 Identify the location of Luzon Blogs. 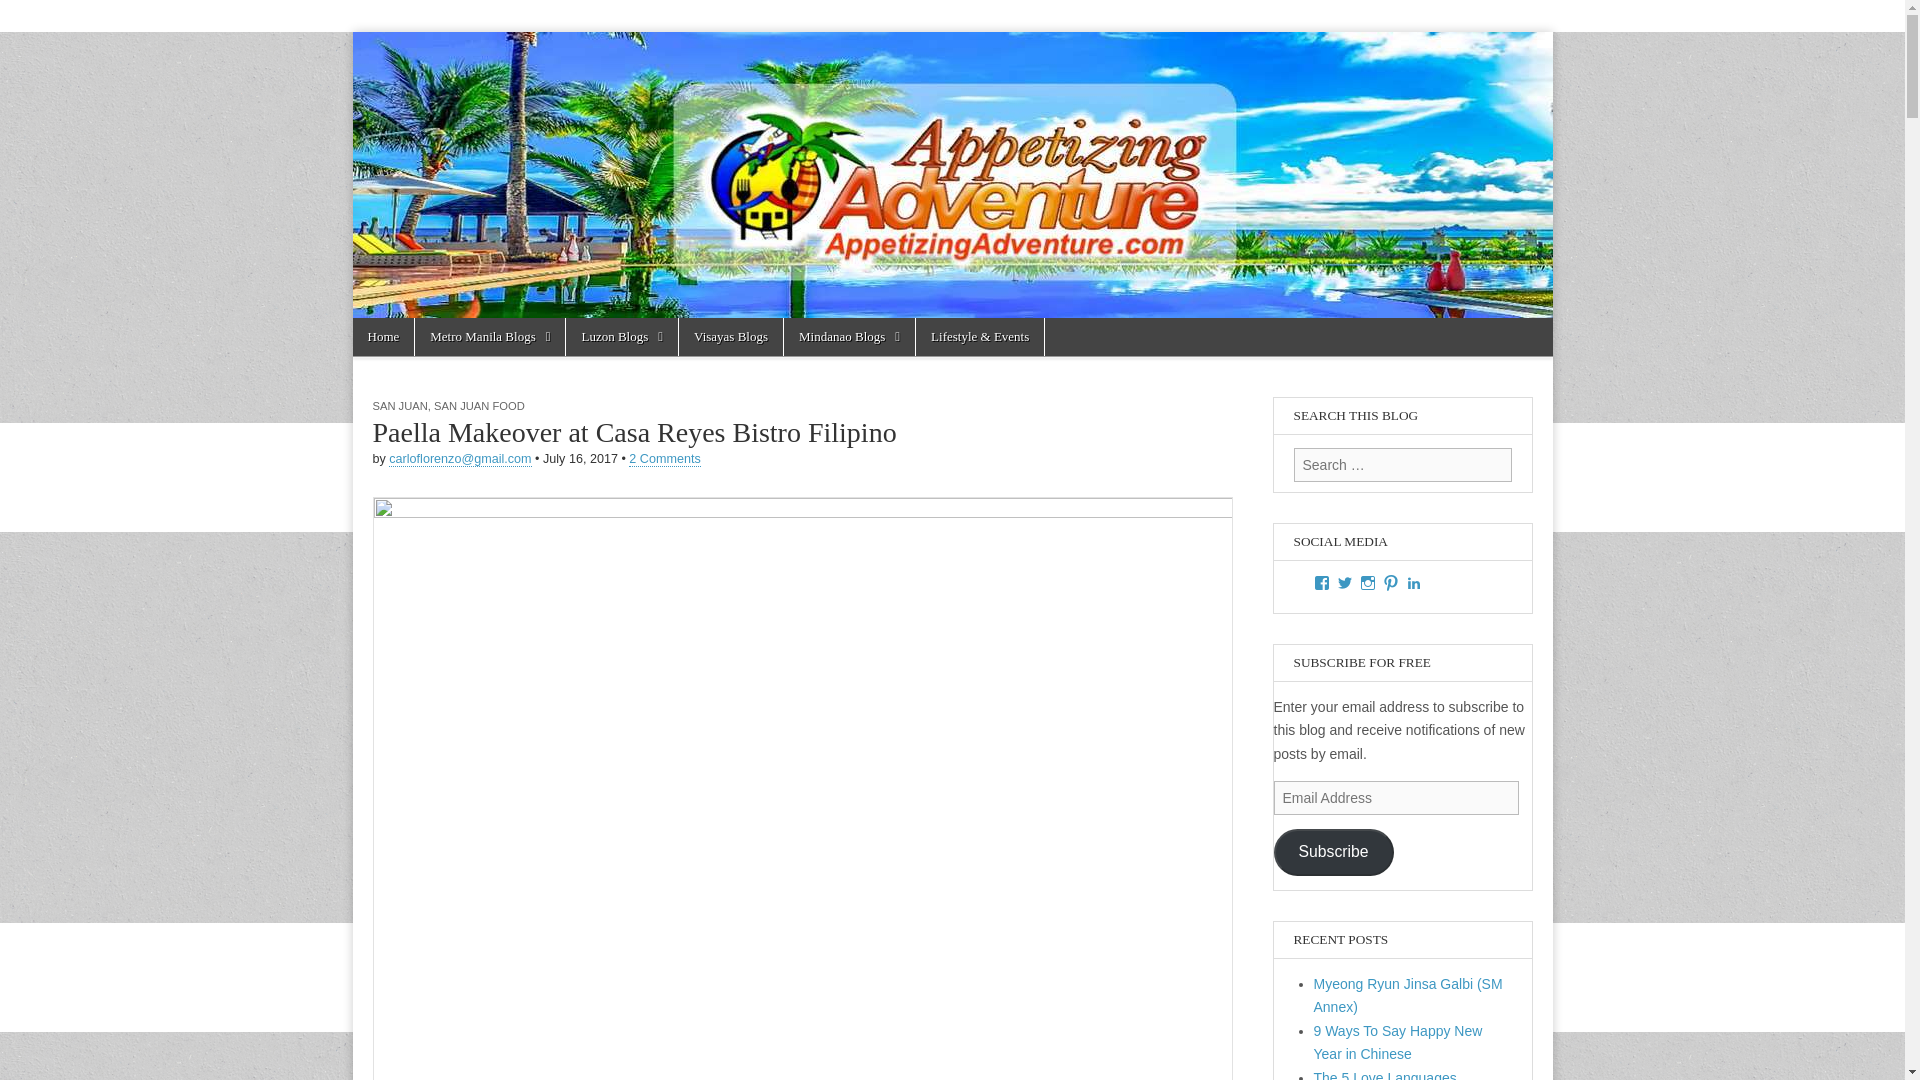
(622, 336).